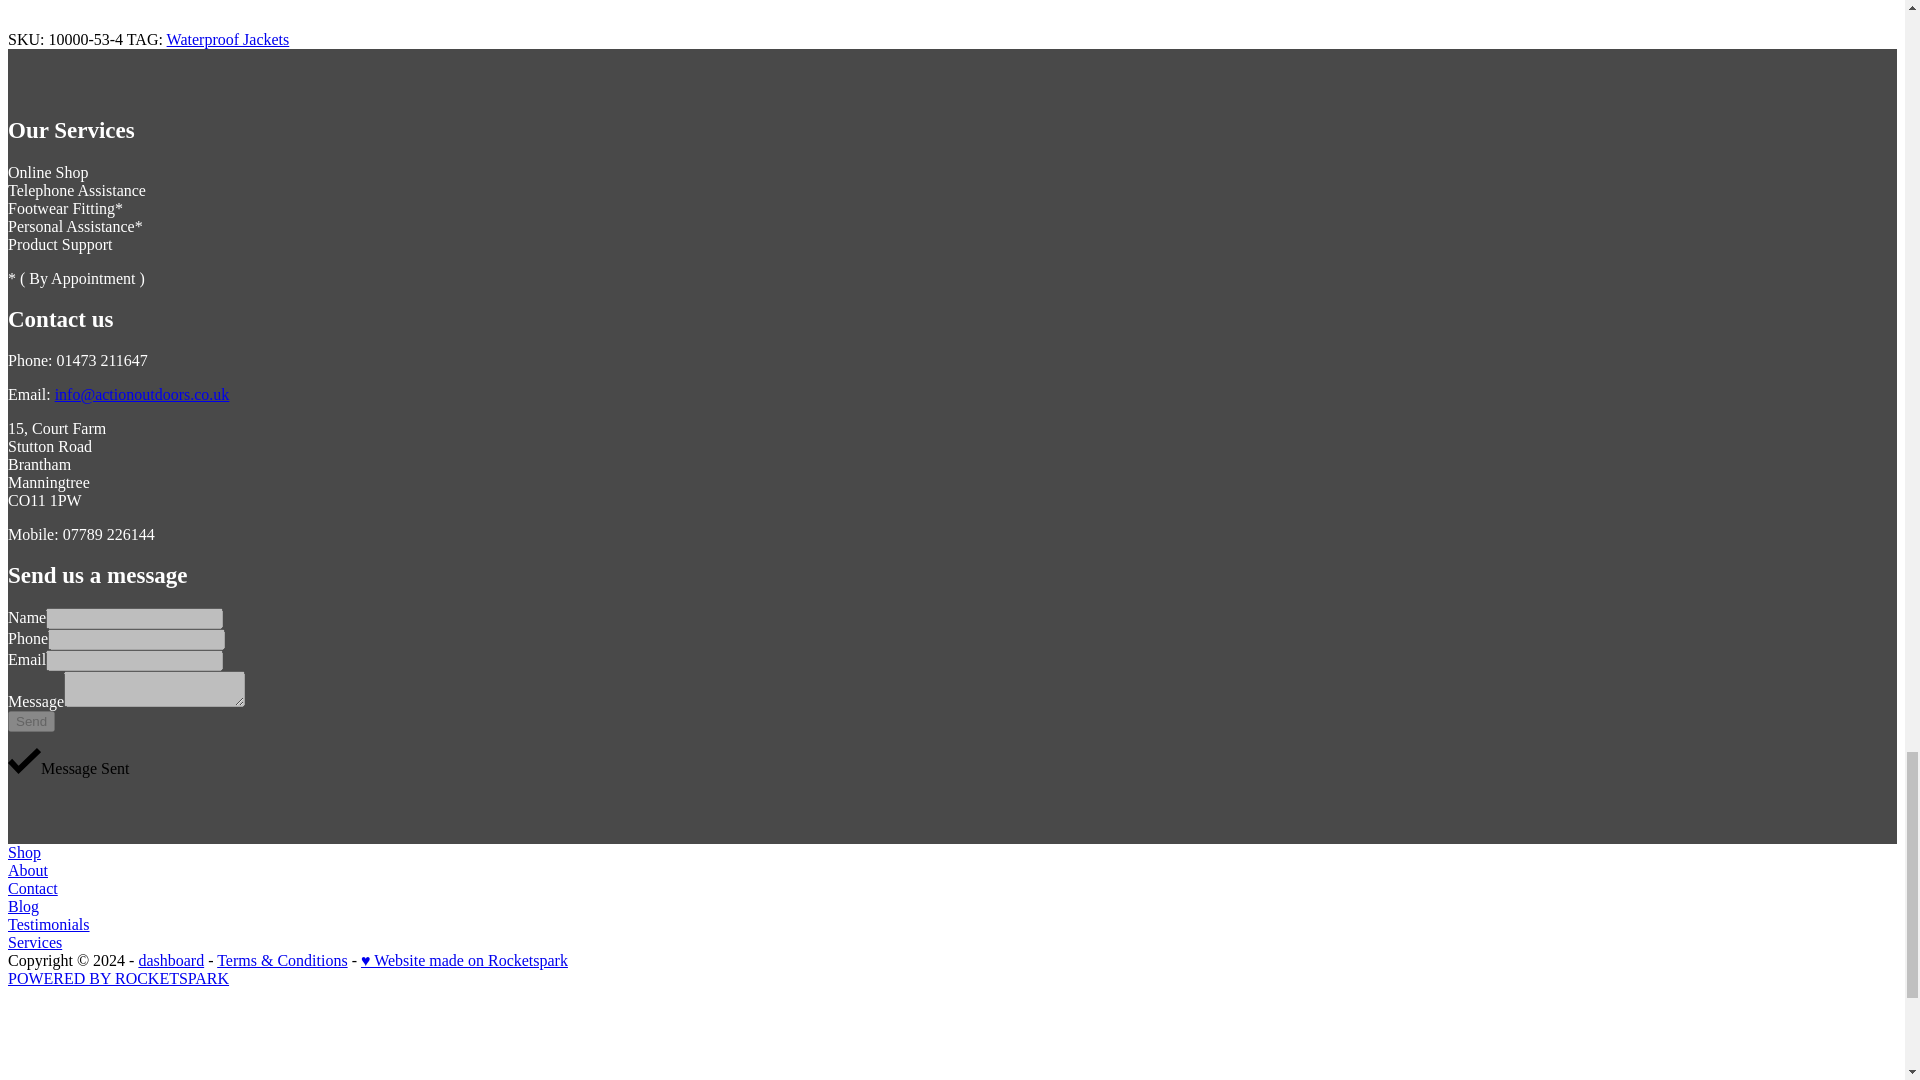  What do you see at coordinates (170, 960) in the screenshot?
I see `dashboard` at bounding box center [170, 960].